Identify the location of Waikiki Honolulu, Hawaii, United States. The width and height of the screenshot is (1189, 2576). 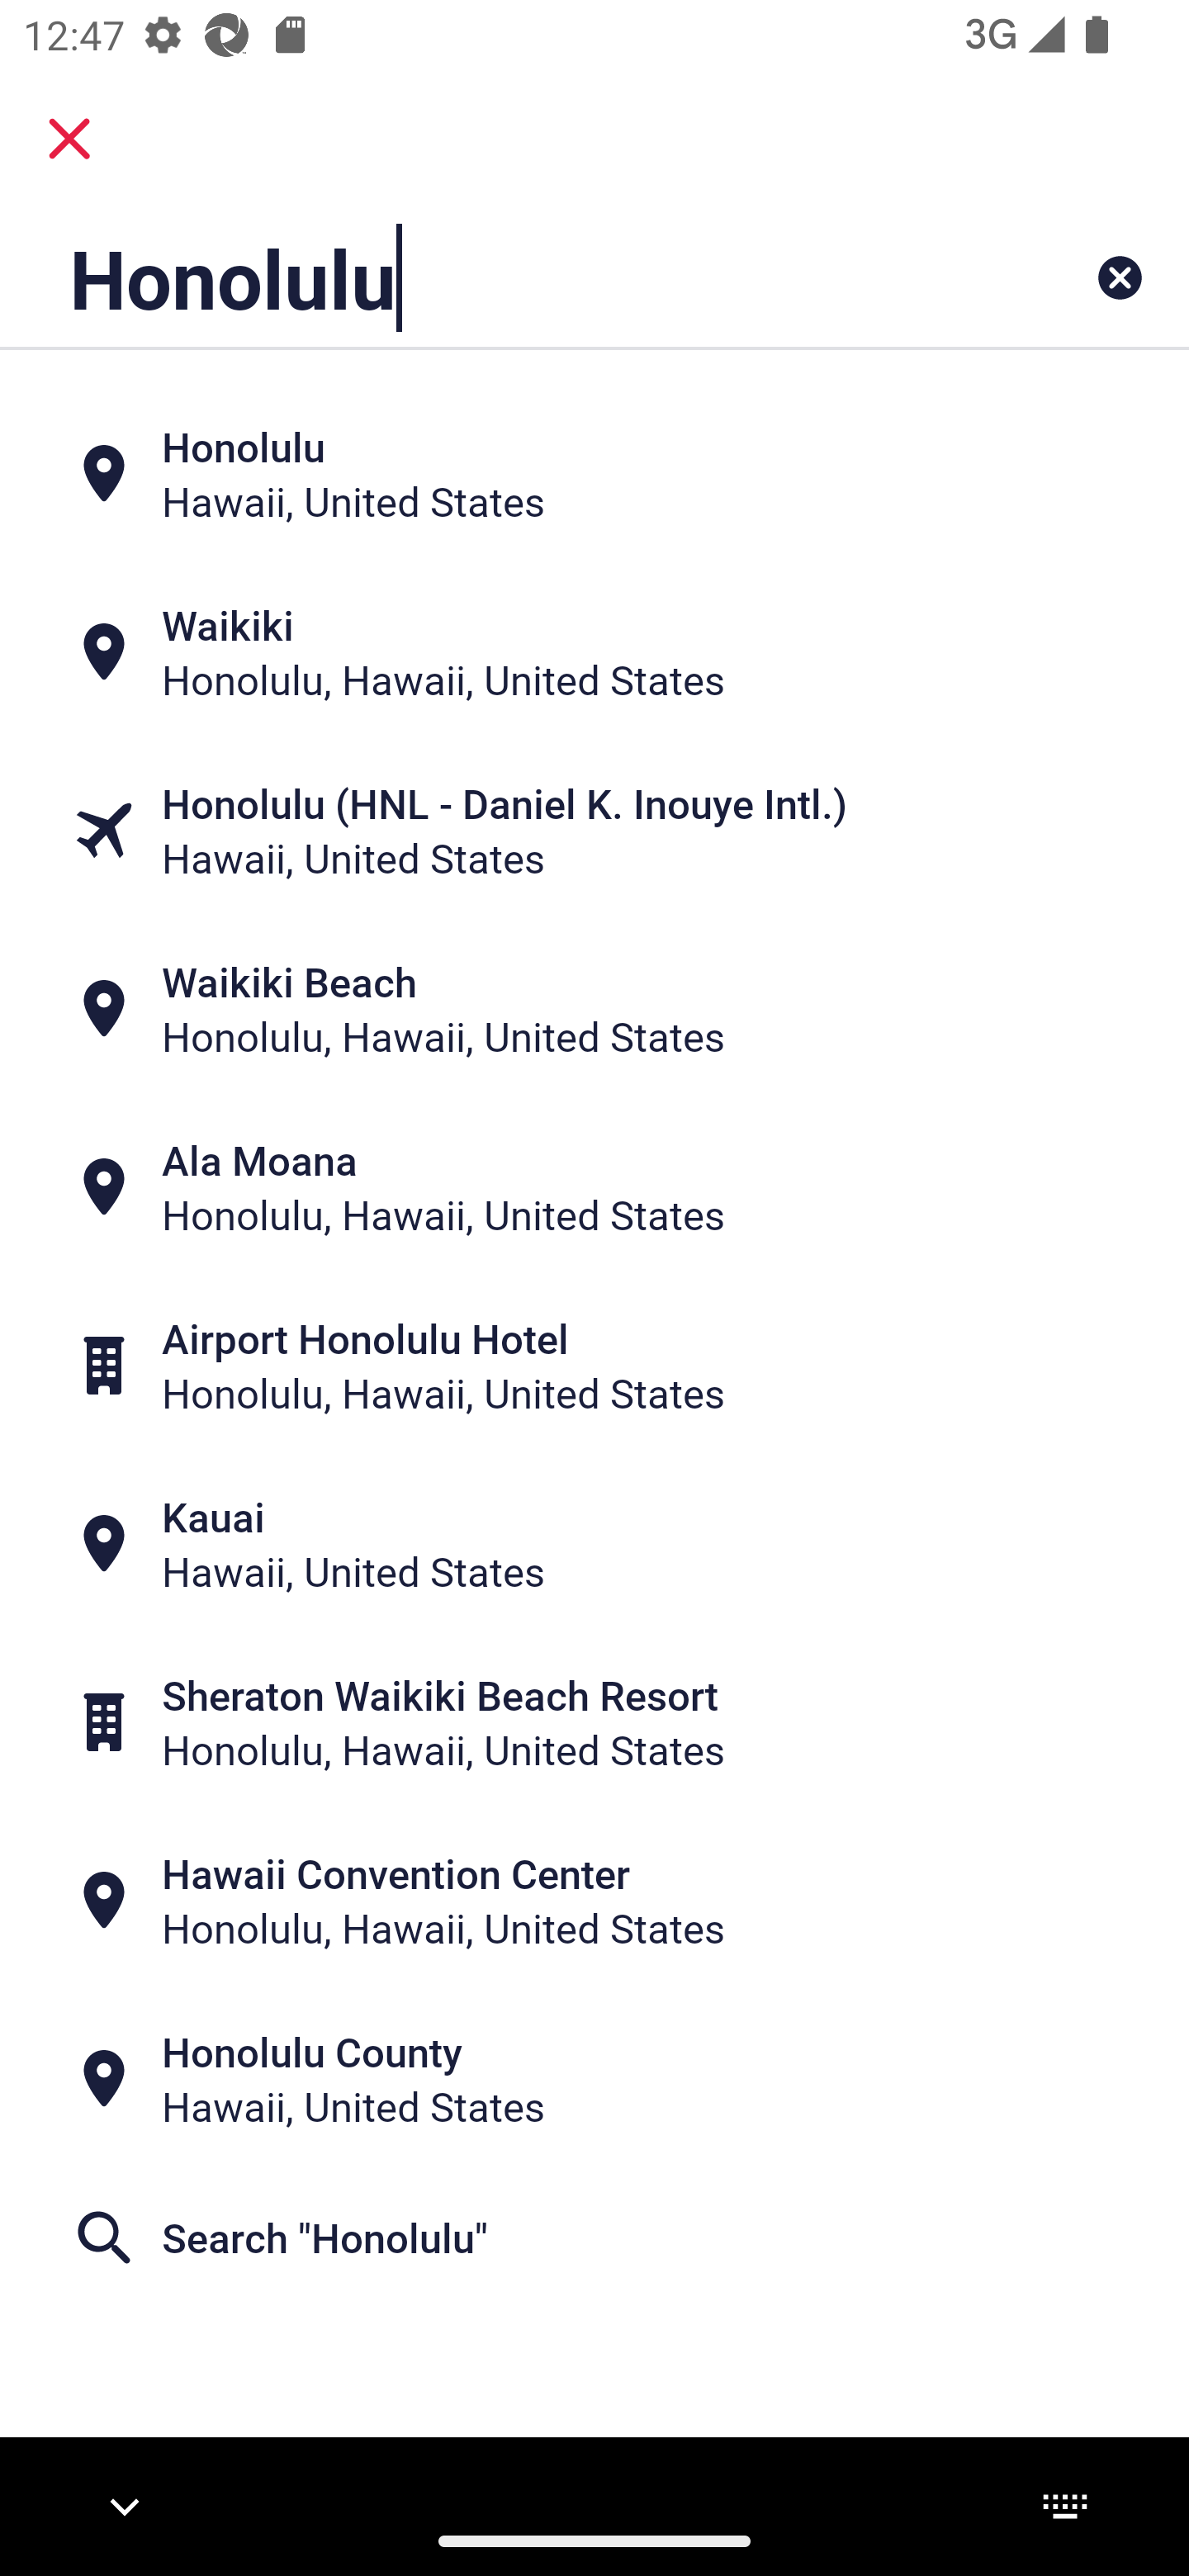
(594, 652).